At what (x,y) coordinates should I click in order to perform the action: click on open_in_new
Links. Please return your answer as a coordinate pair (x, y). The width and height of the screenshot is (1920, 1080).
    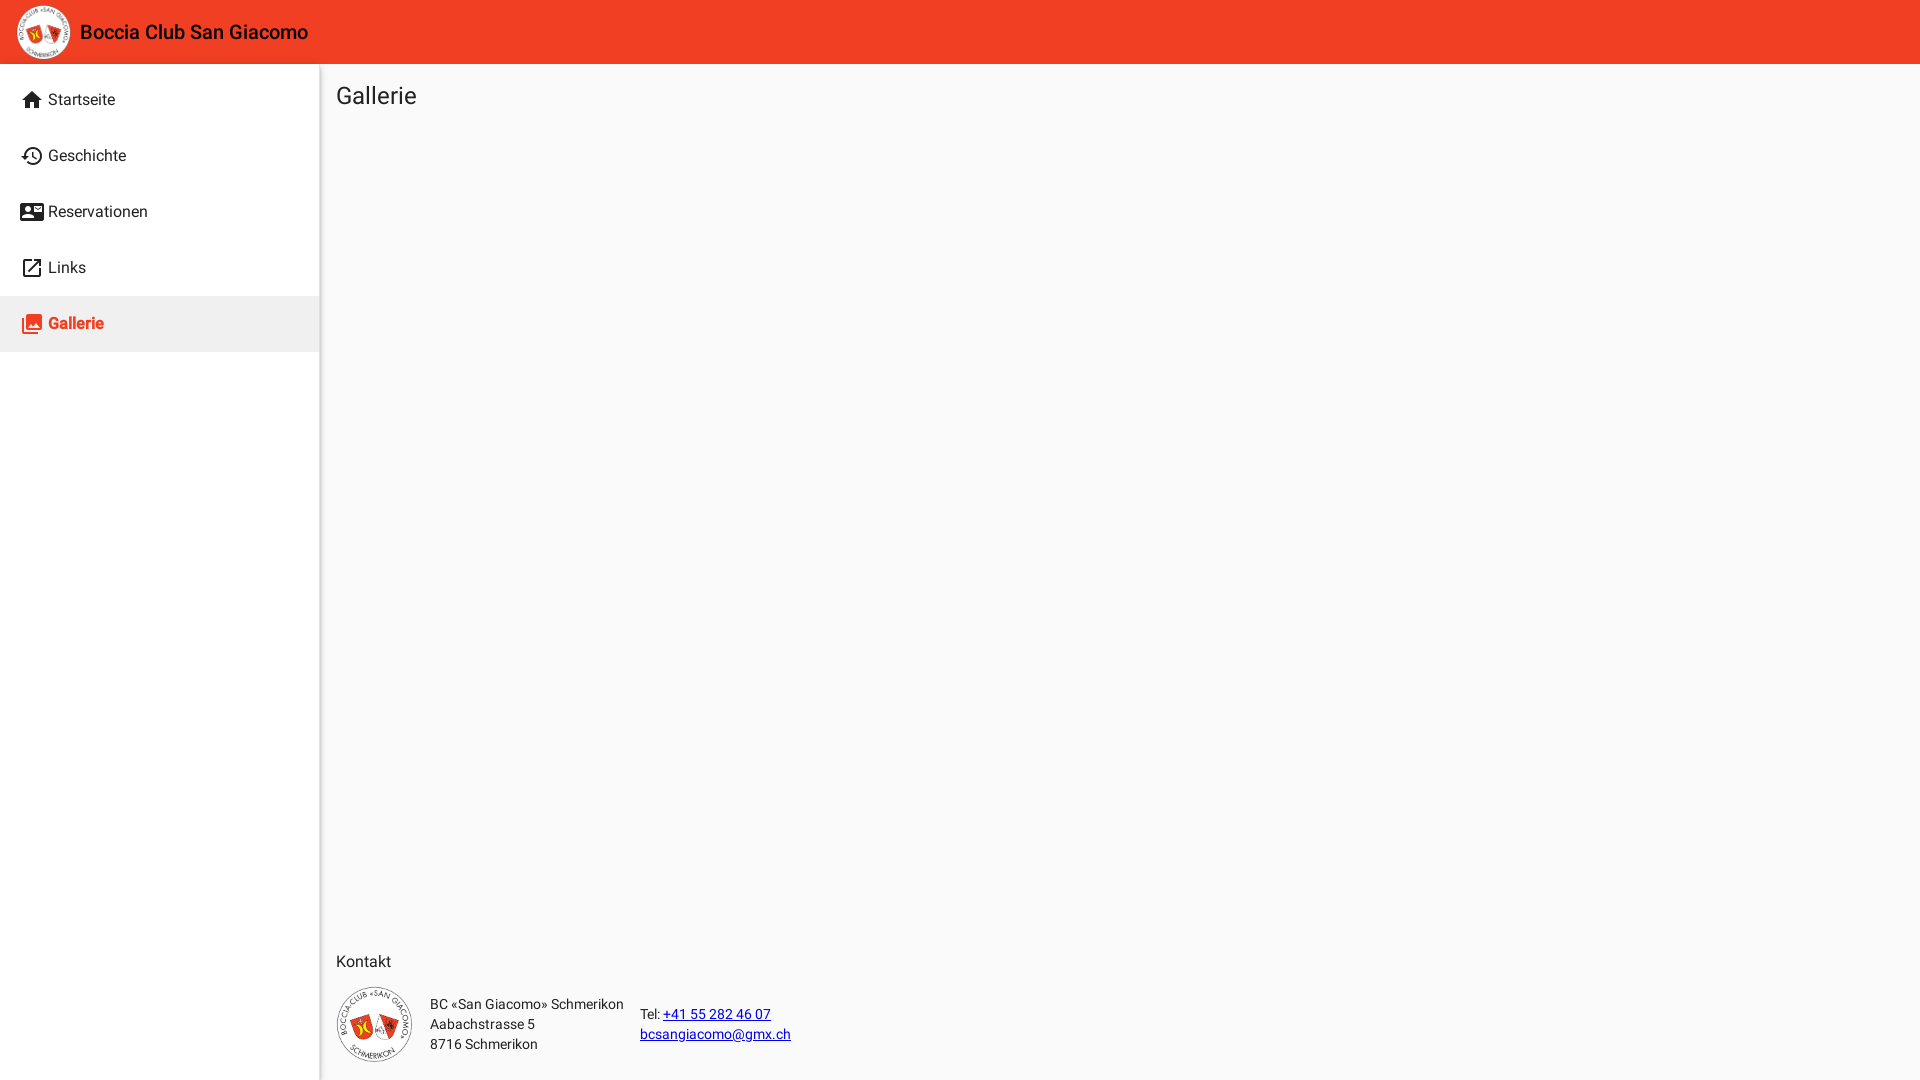
    Looking at the image, I should click on (160, 268).